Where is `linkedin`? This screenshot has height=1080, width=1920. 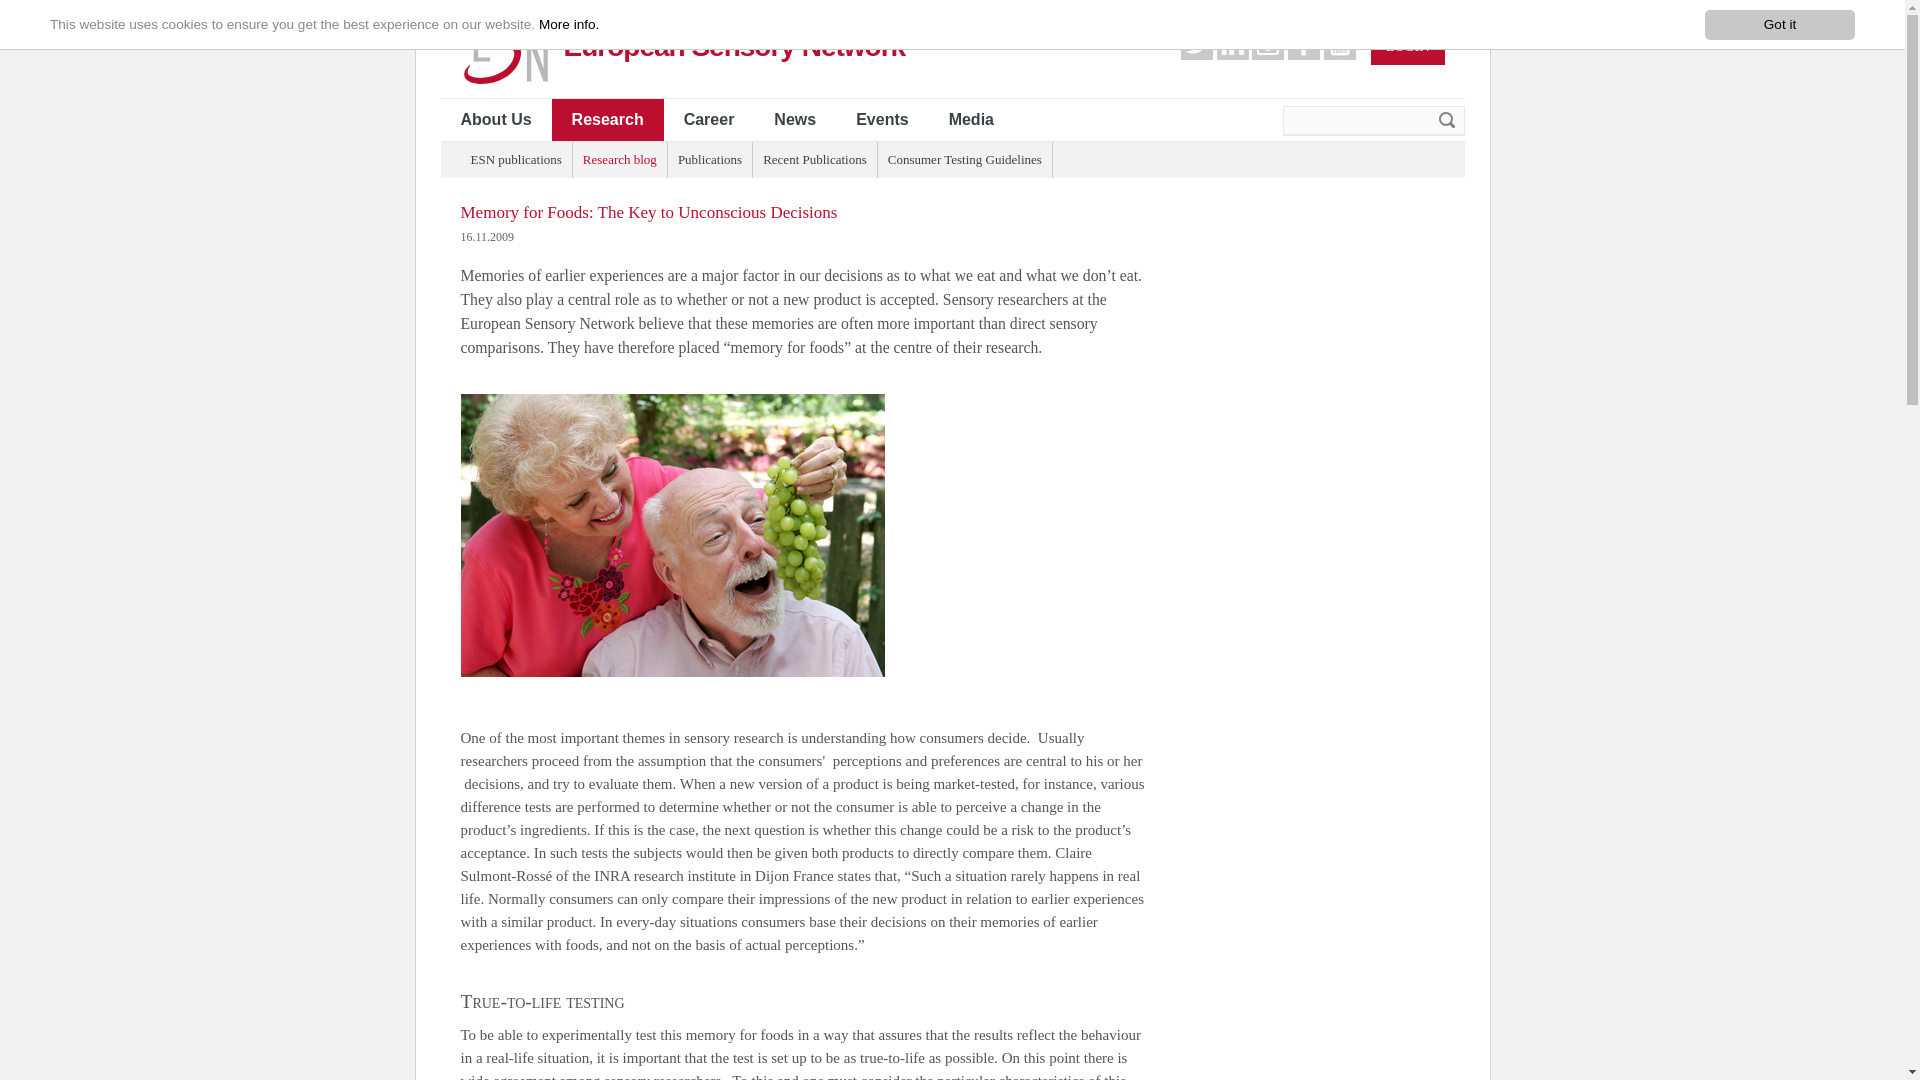 linkedin is located at coordinates (1340, 54).